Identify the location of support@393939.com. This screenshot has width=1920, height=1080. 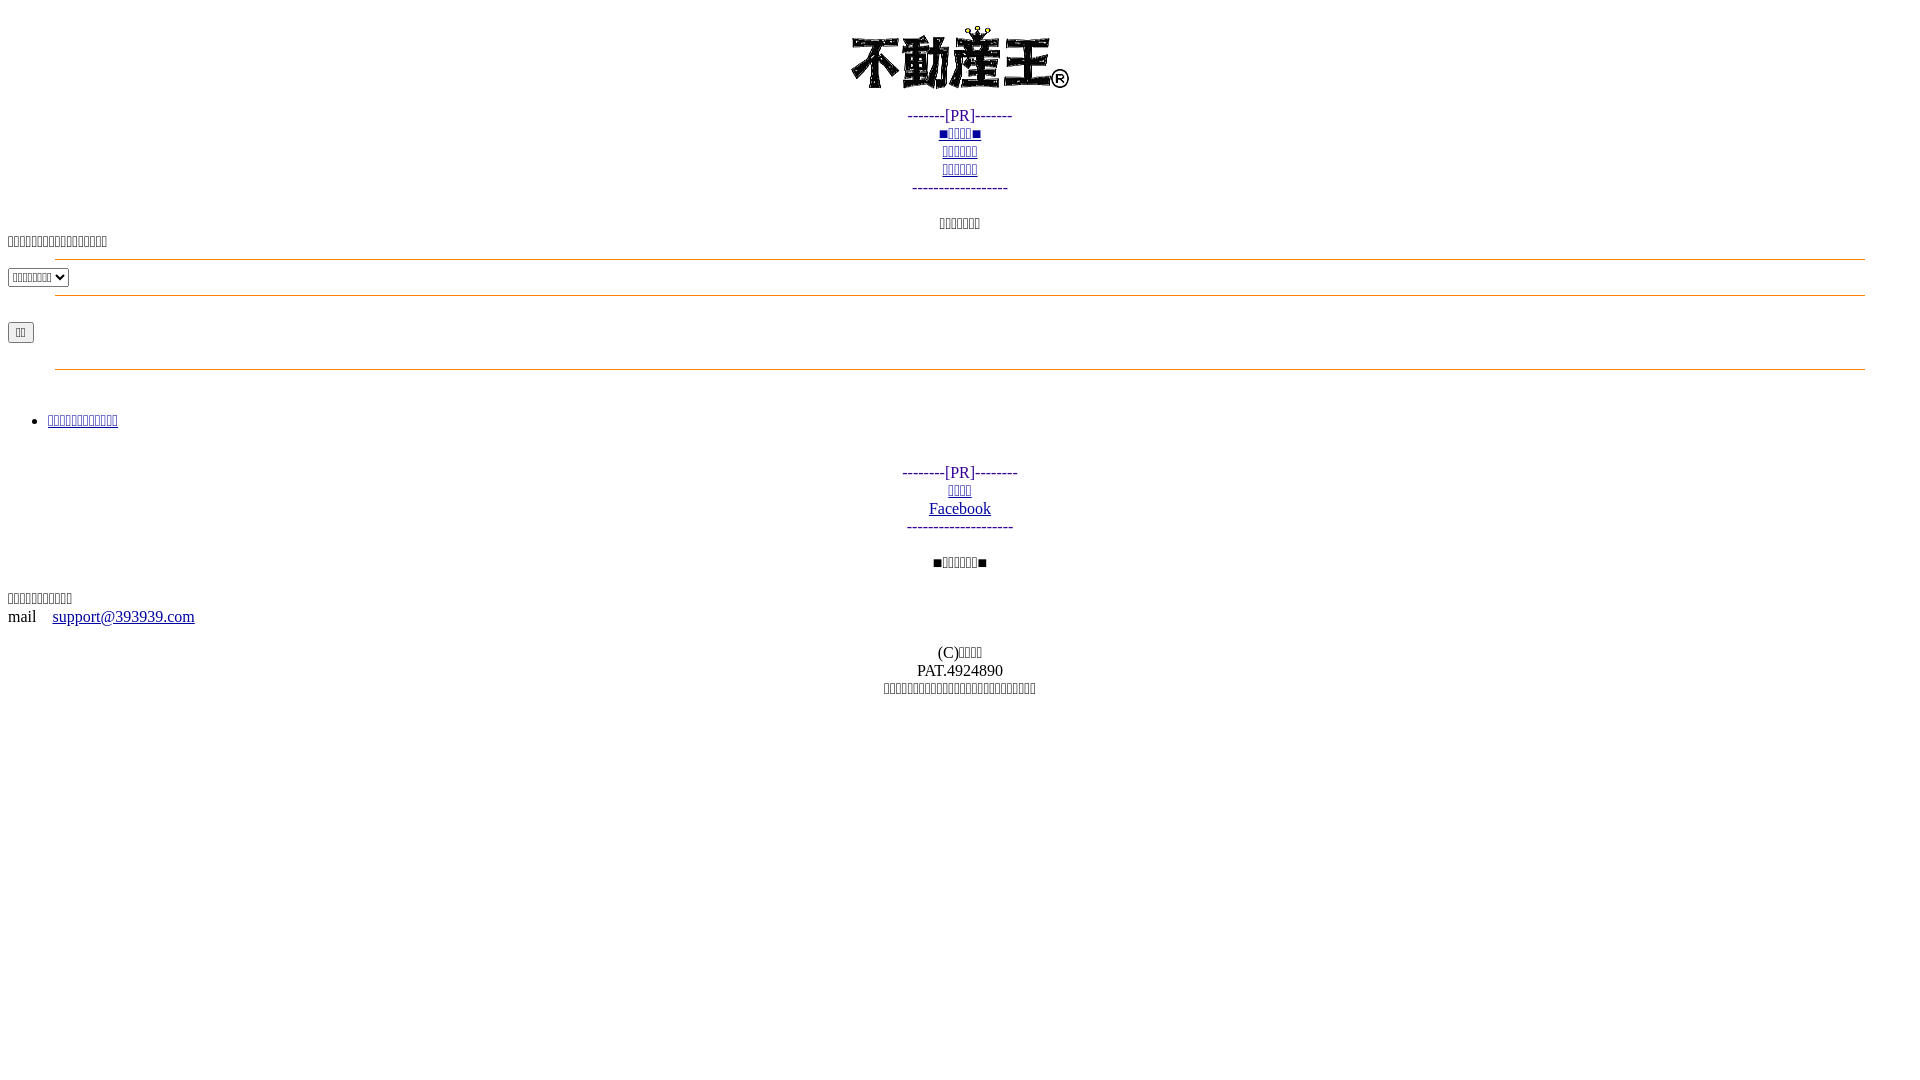
(123, 616).